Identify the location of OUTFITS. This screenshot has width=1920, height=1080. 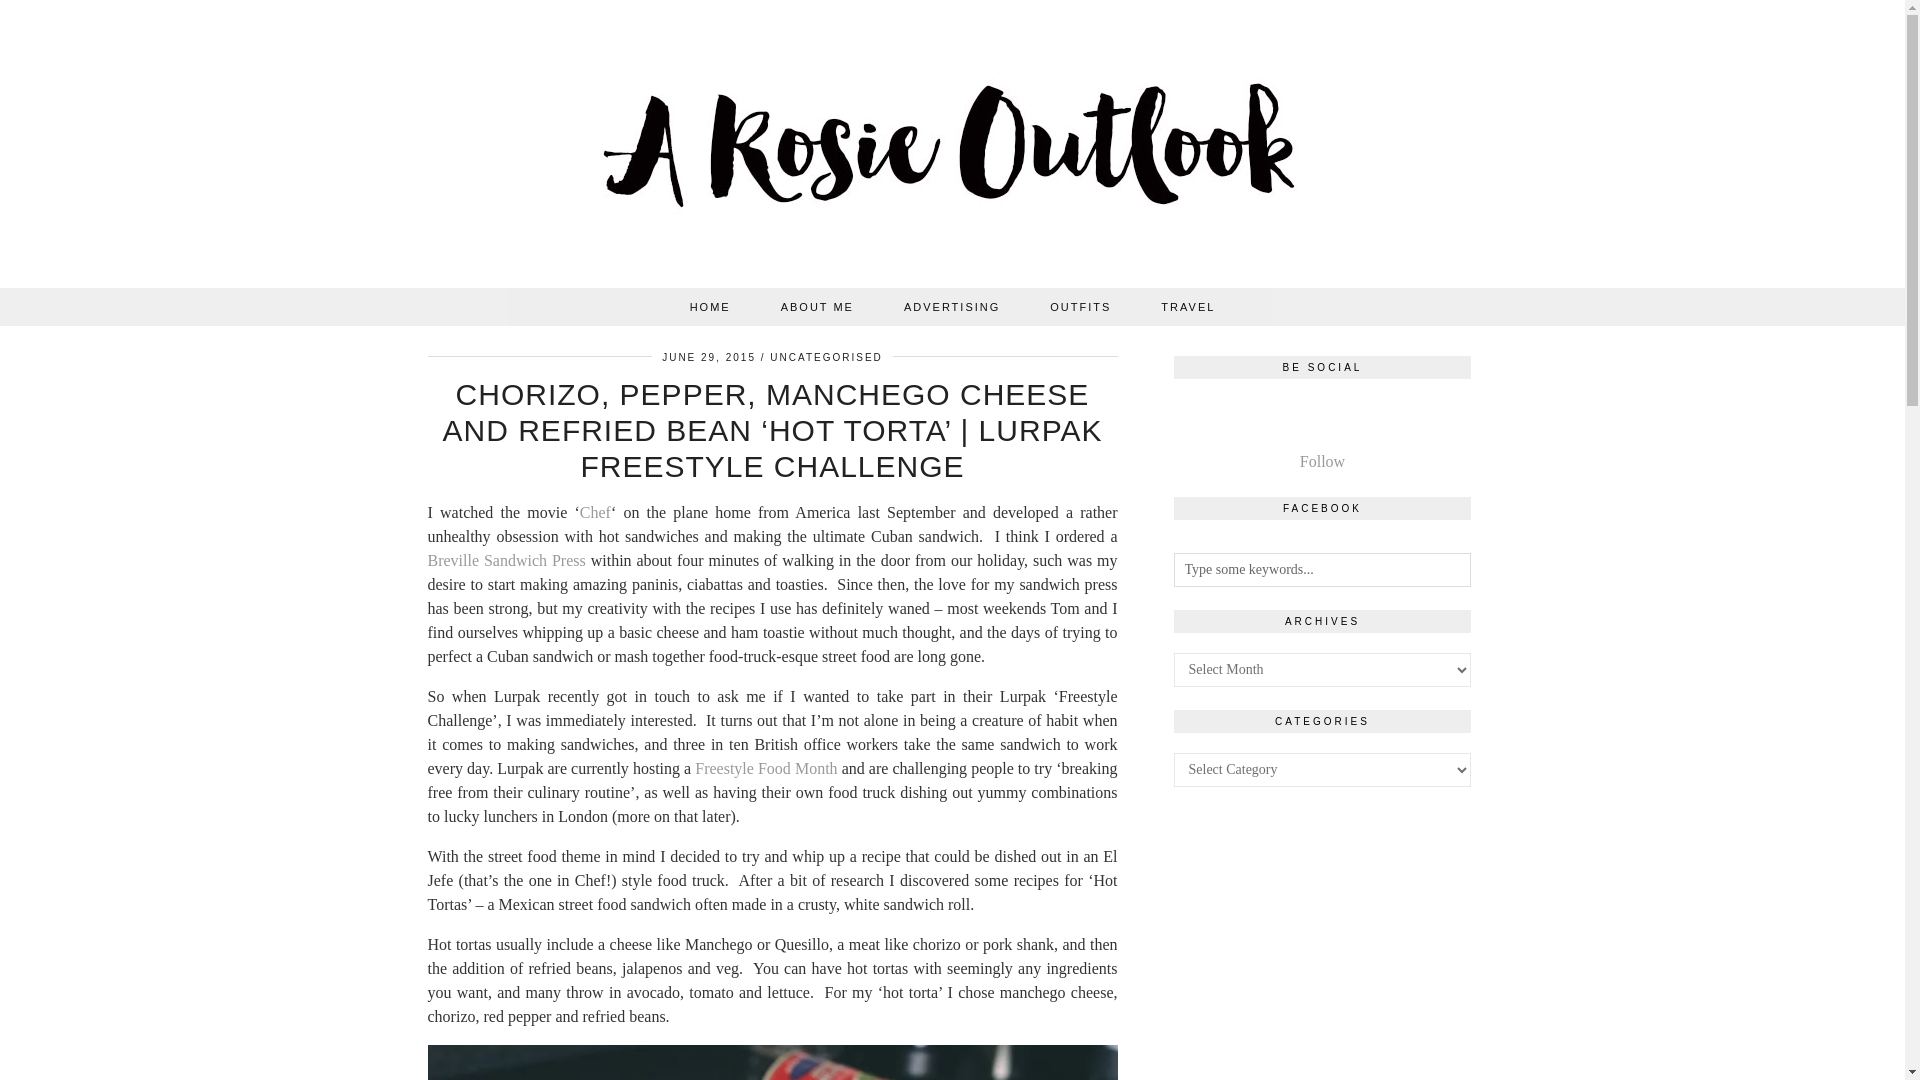
(1080, 307).